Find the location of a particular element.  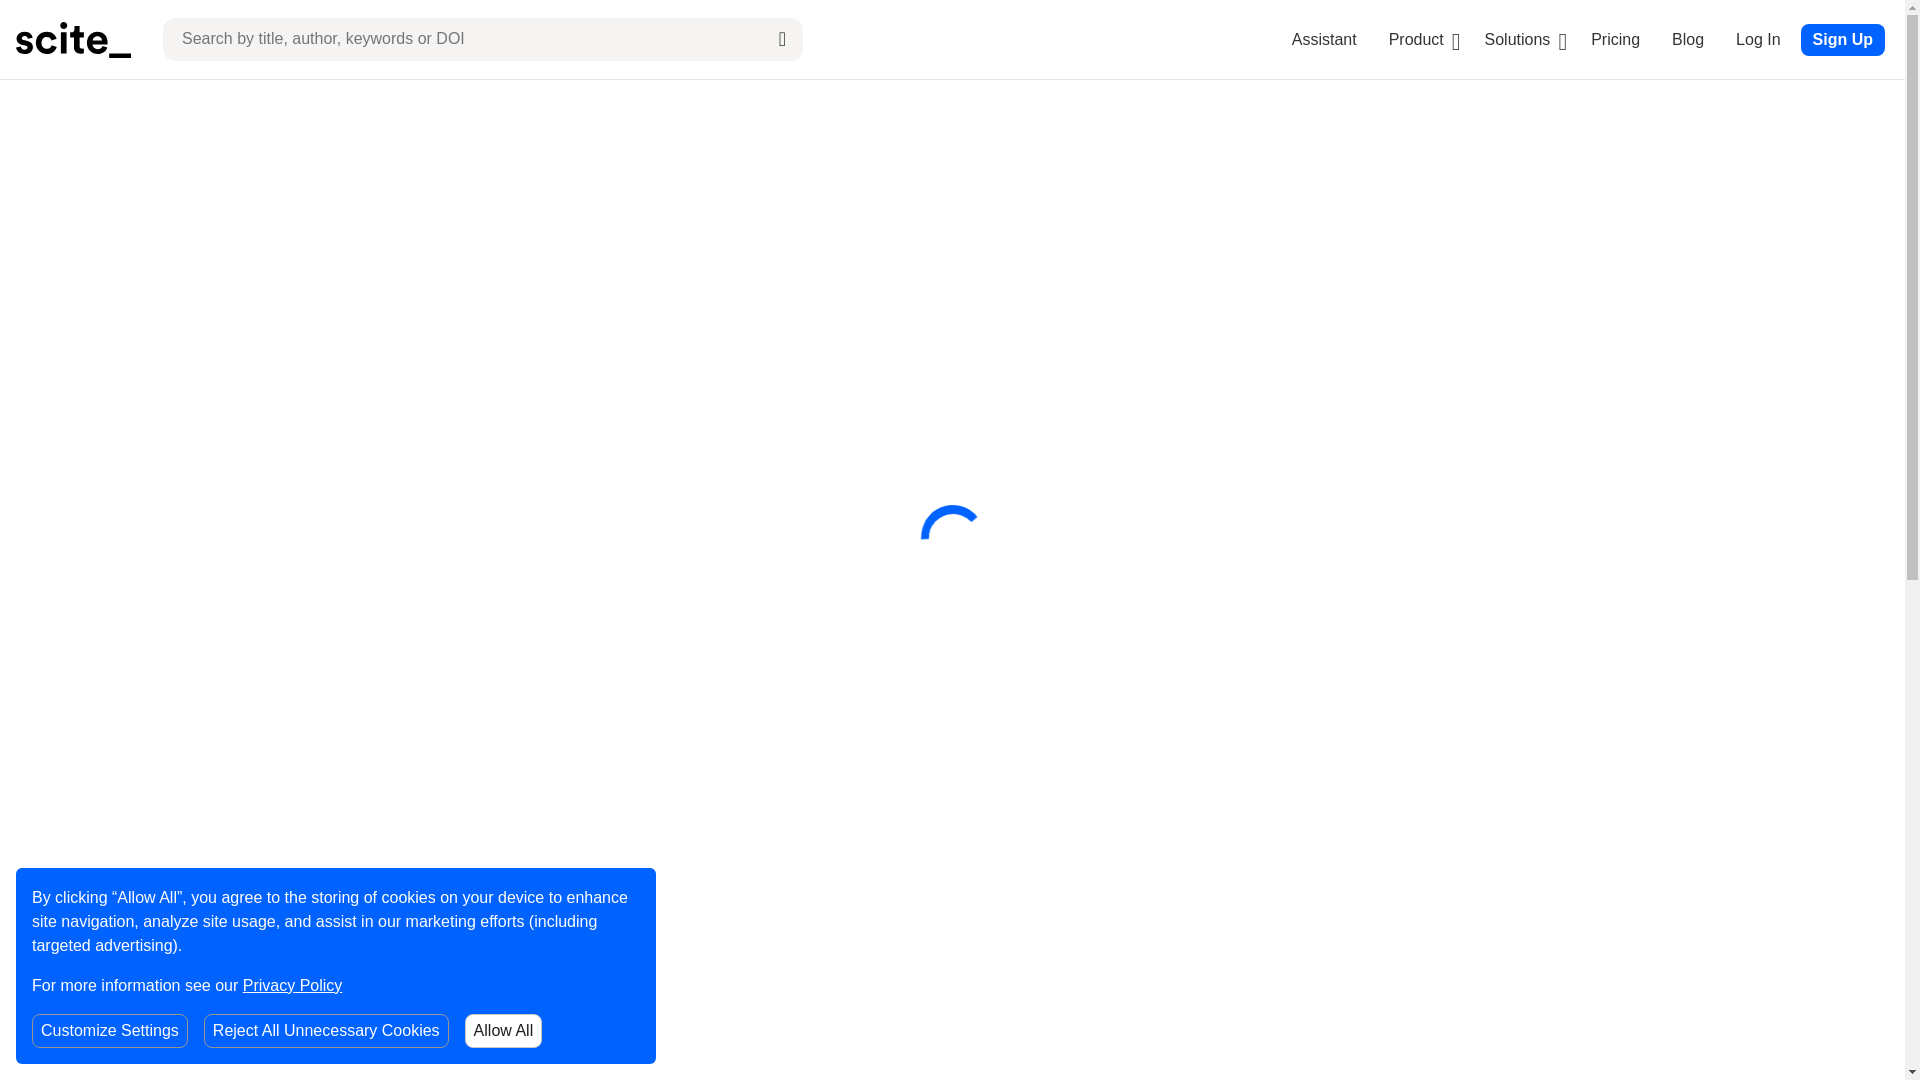

Sign Up is located at coordinates (1842, 40).